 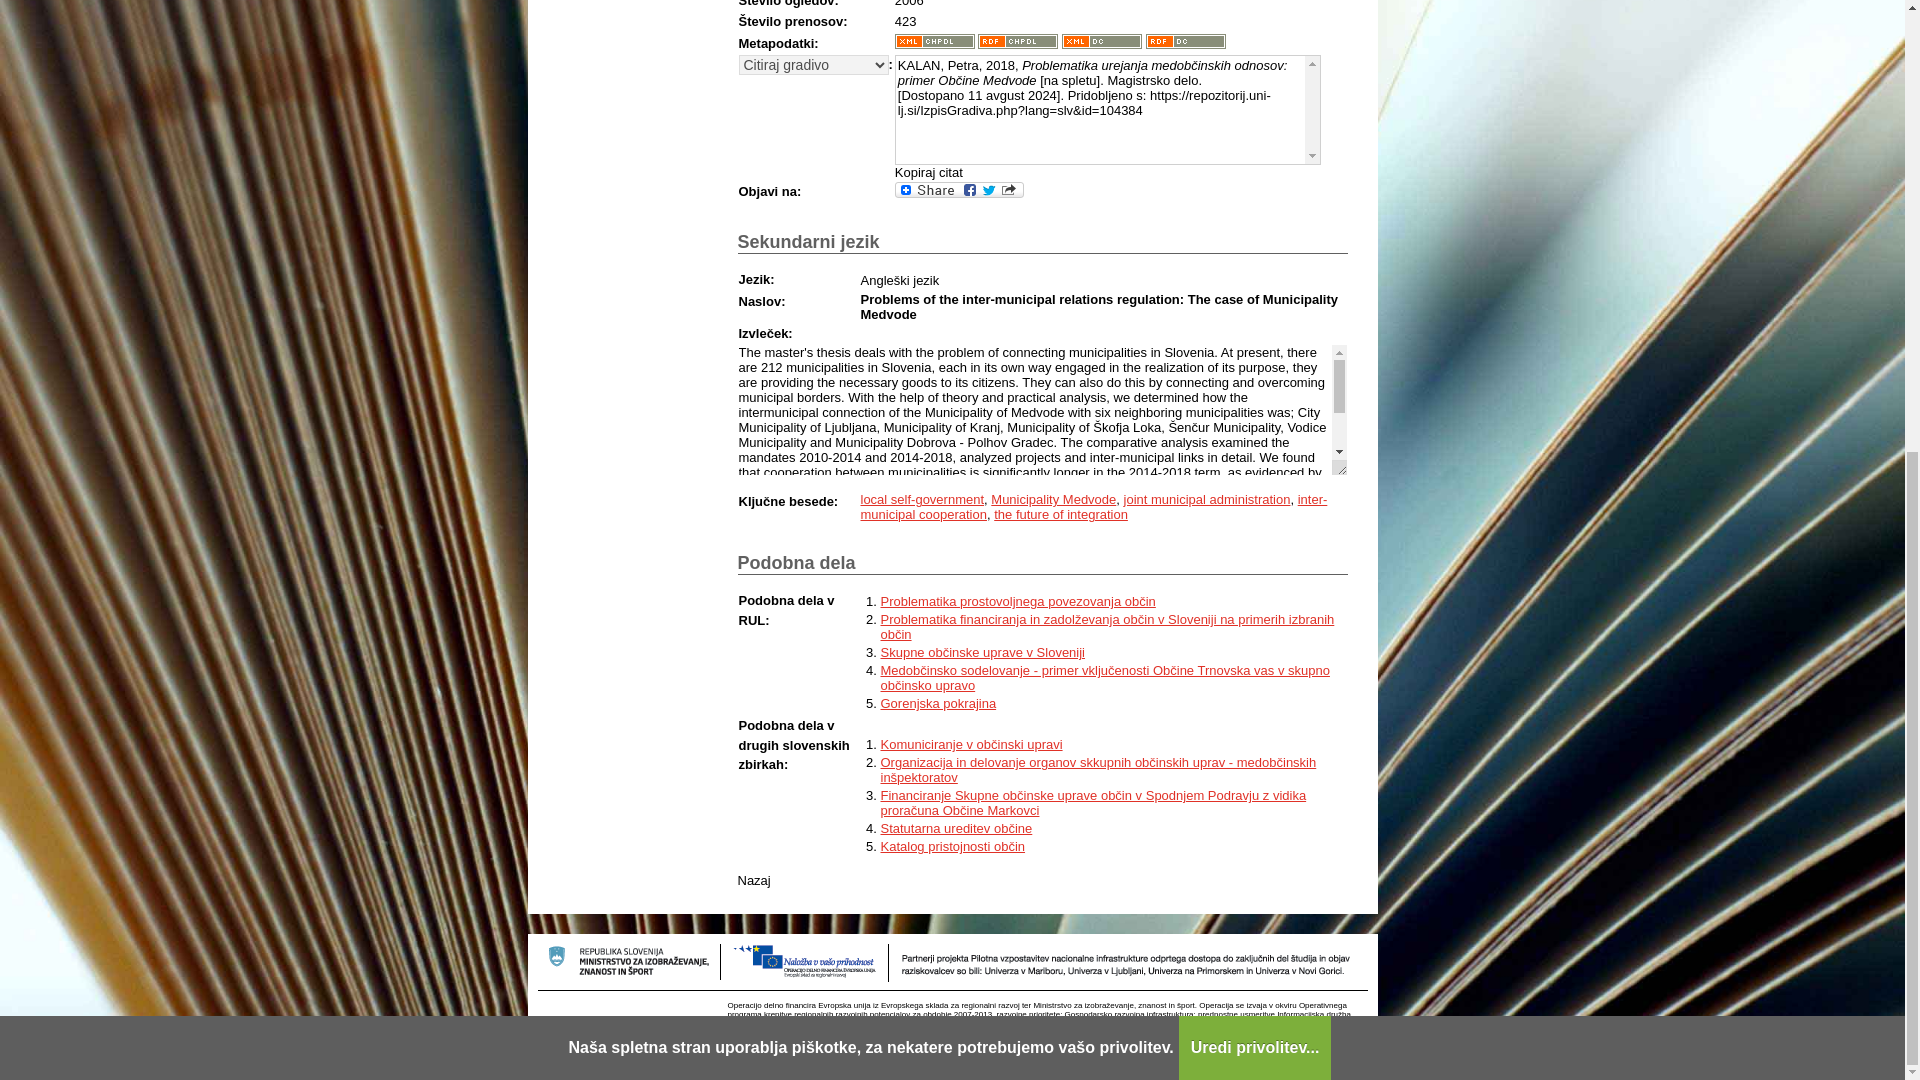 I want to click on Izvoz v DC-XML, so click(x=1102, y=40).